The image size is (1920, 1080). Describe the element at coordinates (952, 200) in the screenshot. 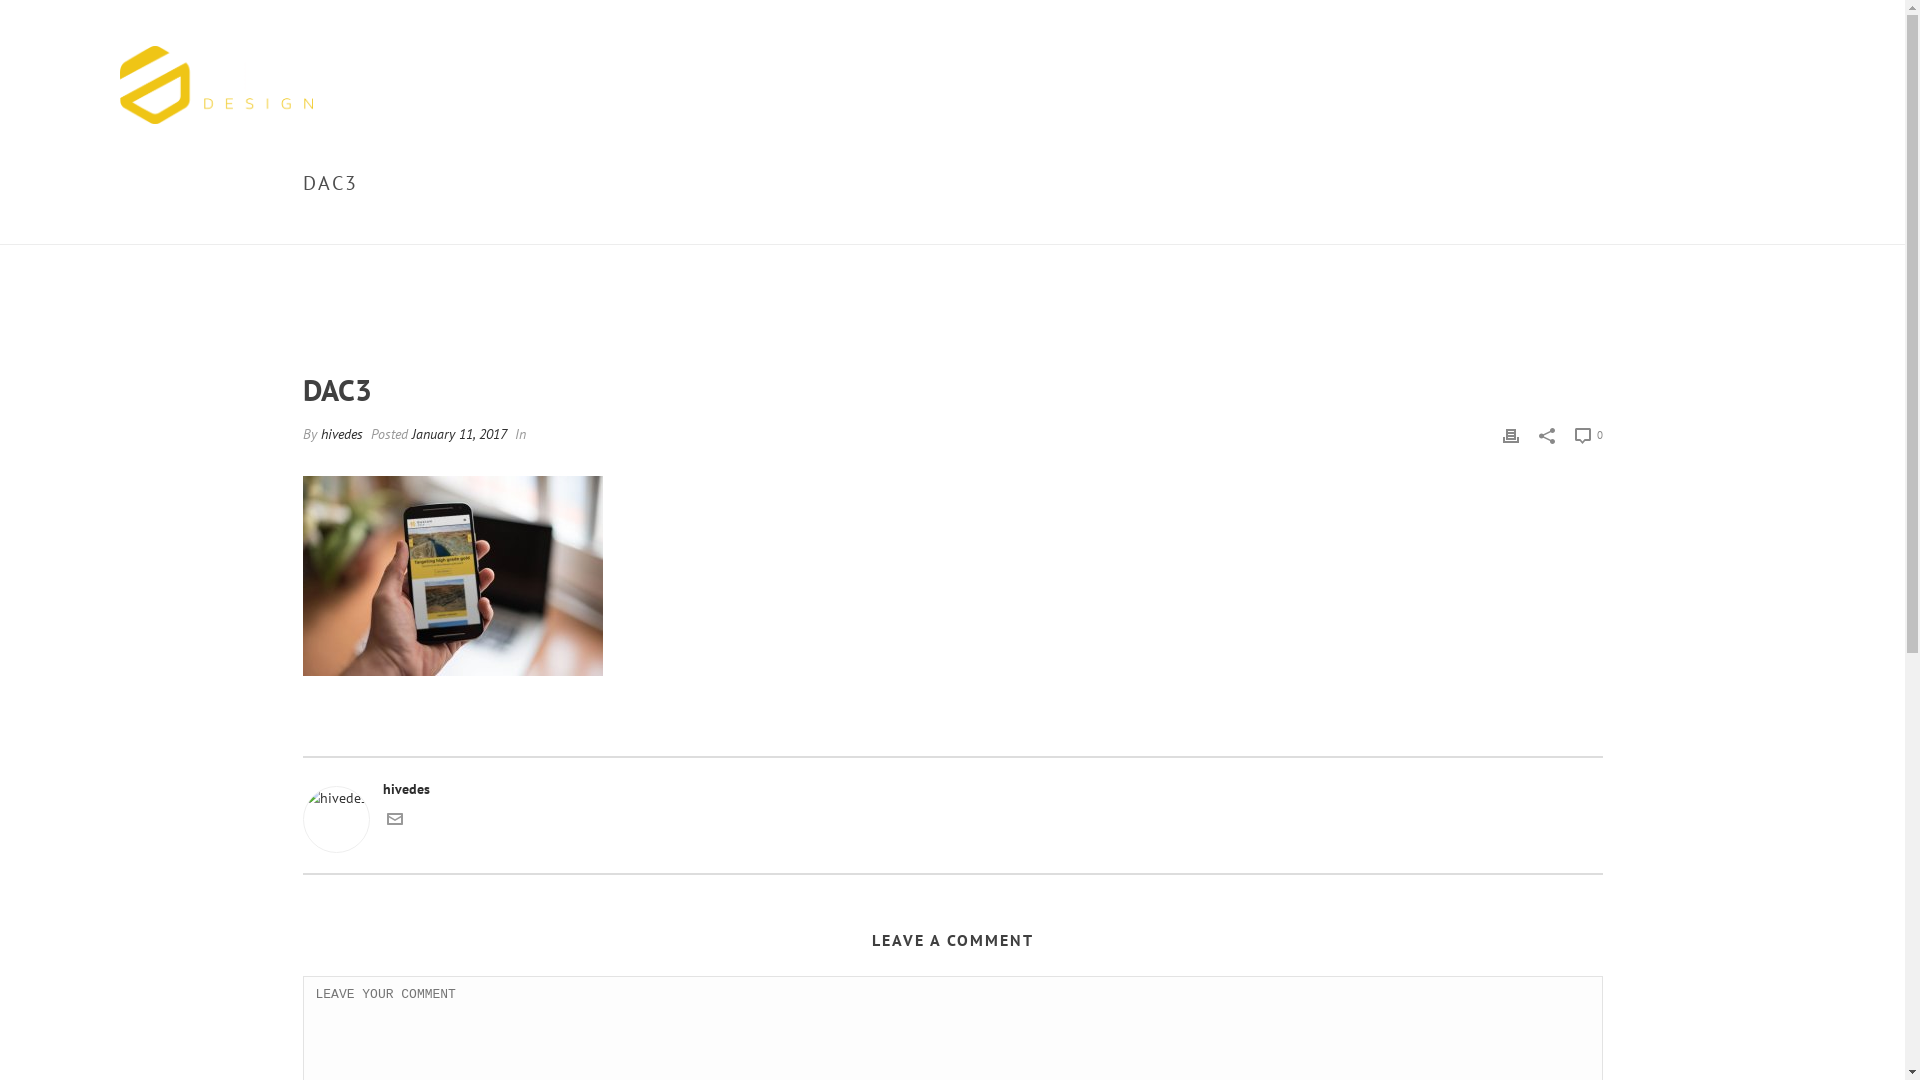

I see ` ` at that location.